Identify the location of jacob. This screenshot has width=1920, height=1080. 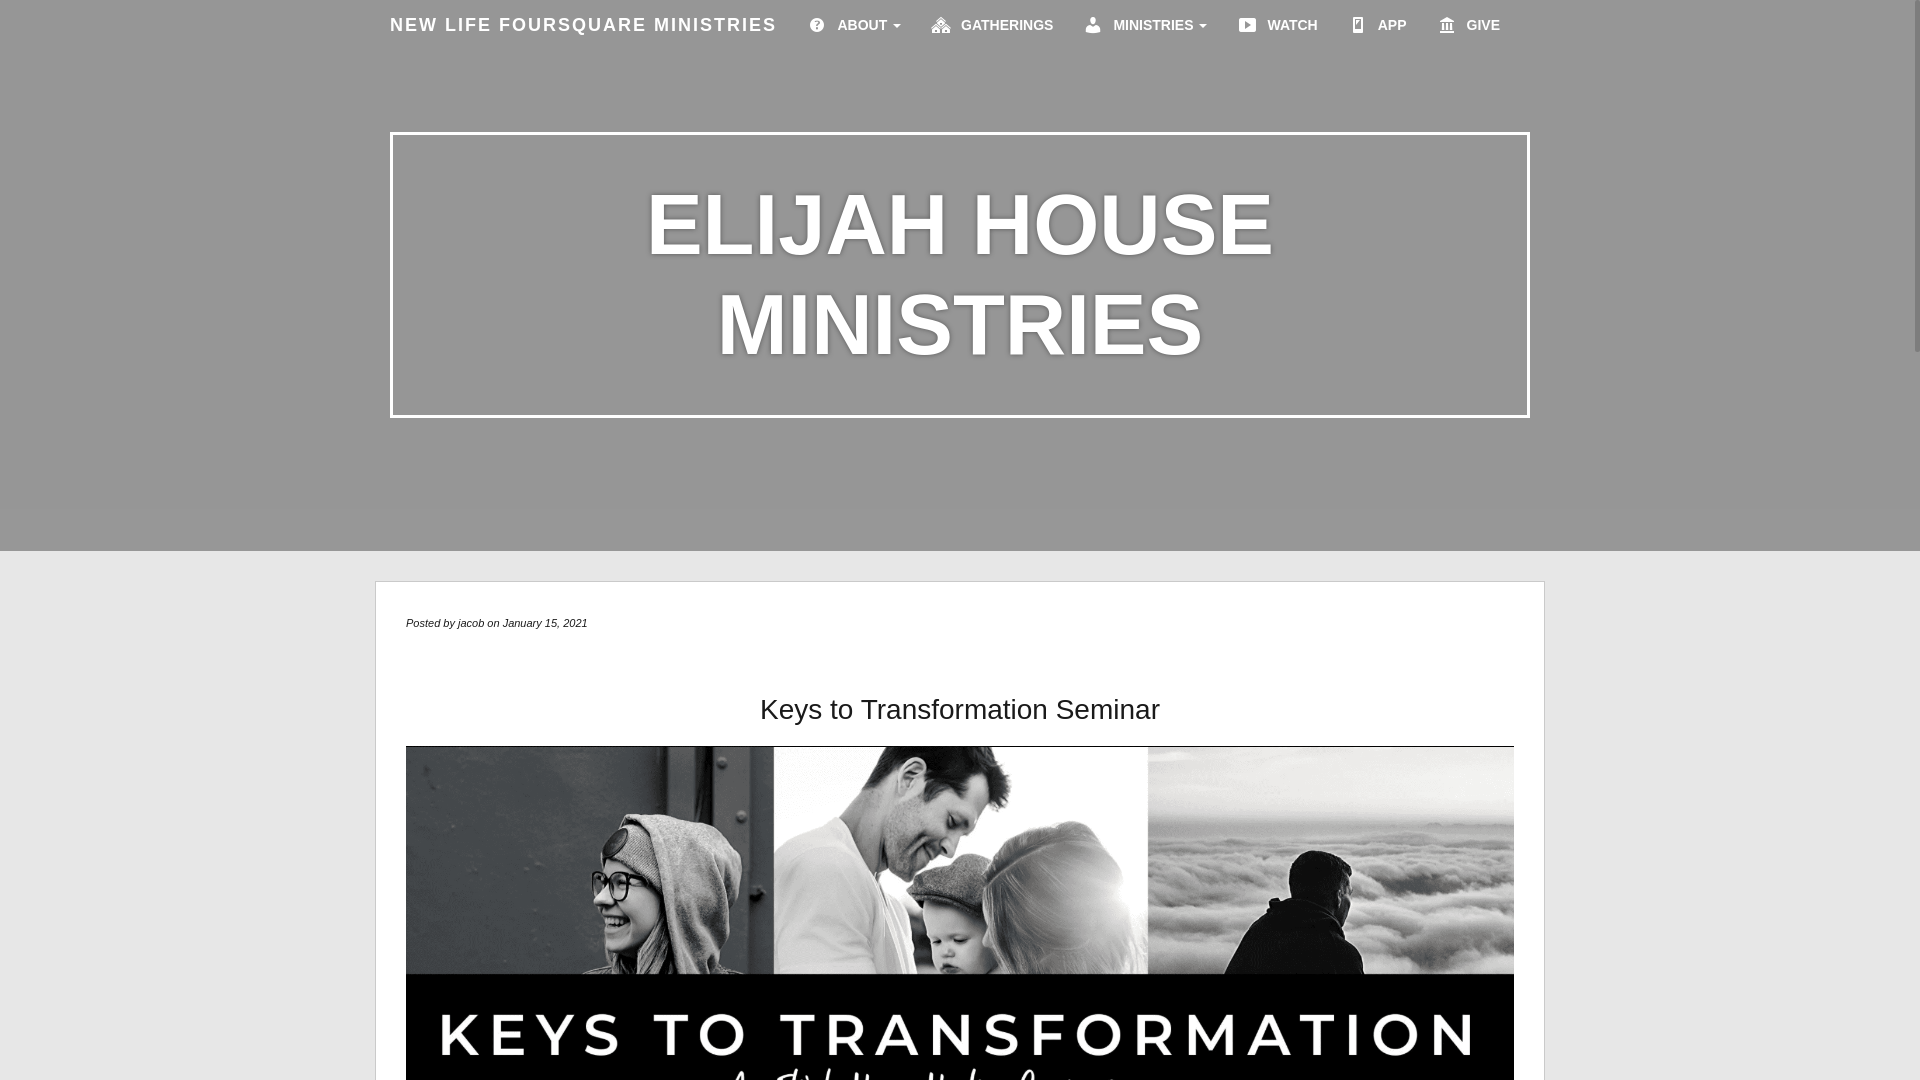
(470, 622).